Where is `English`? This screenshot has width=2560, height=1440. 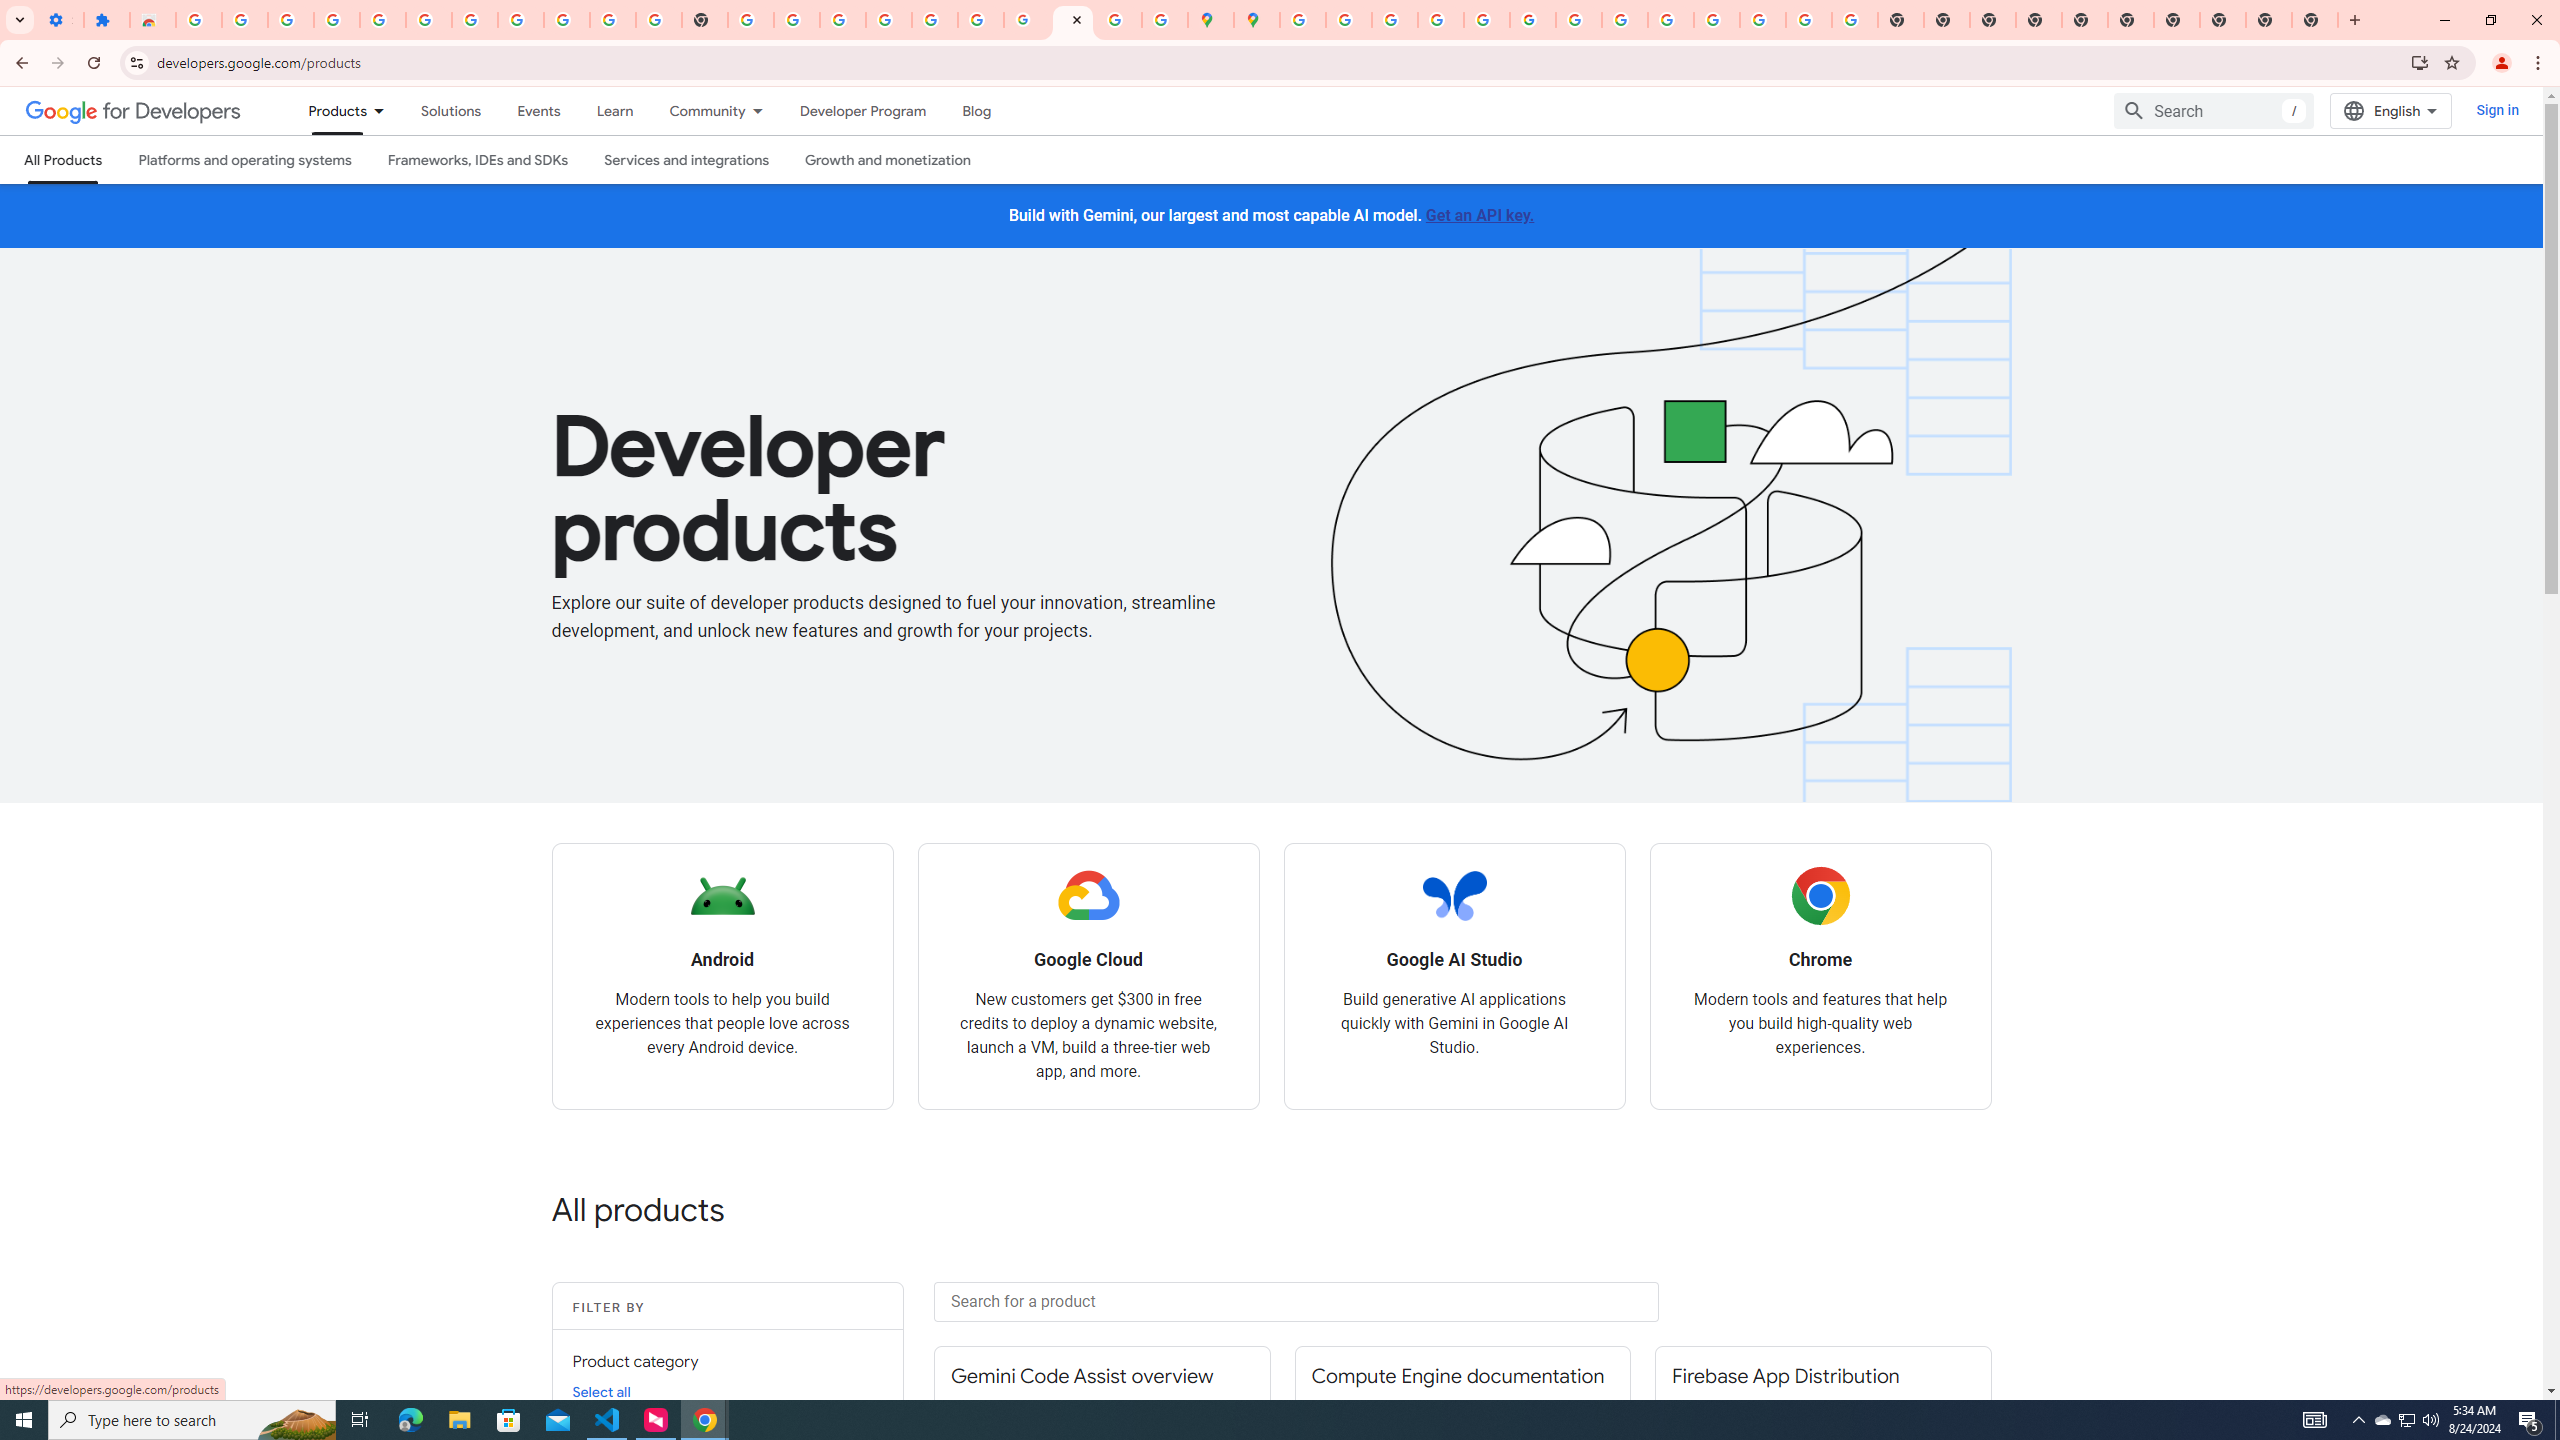 English is located at coordinates (2390, 111).